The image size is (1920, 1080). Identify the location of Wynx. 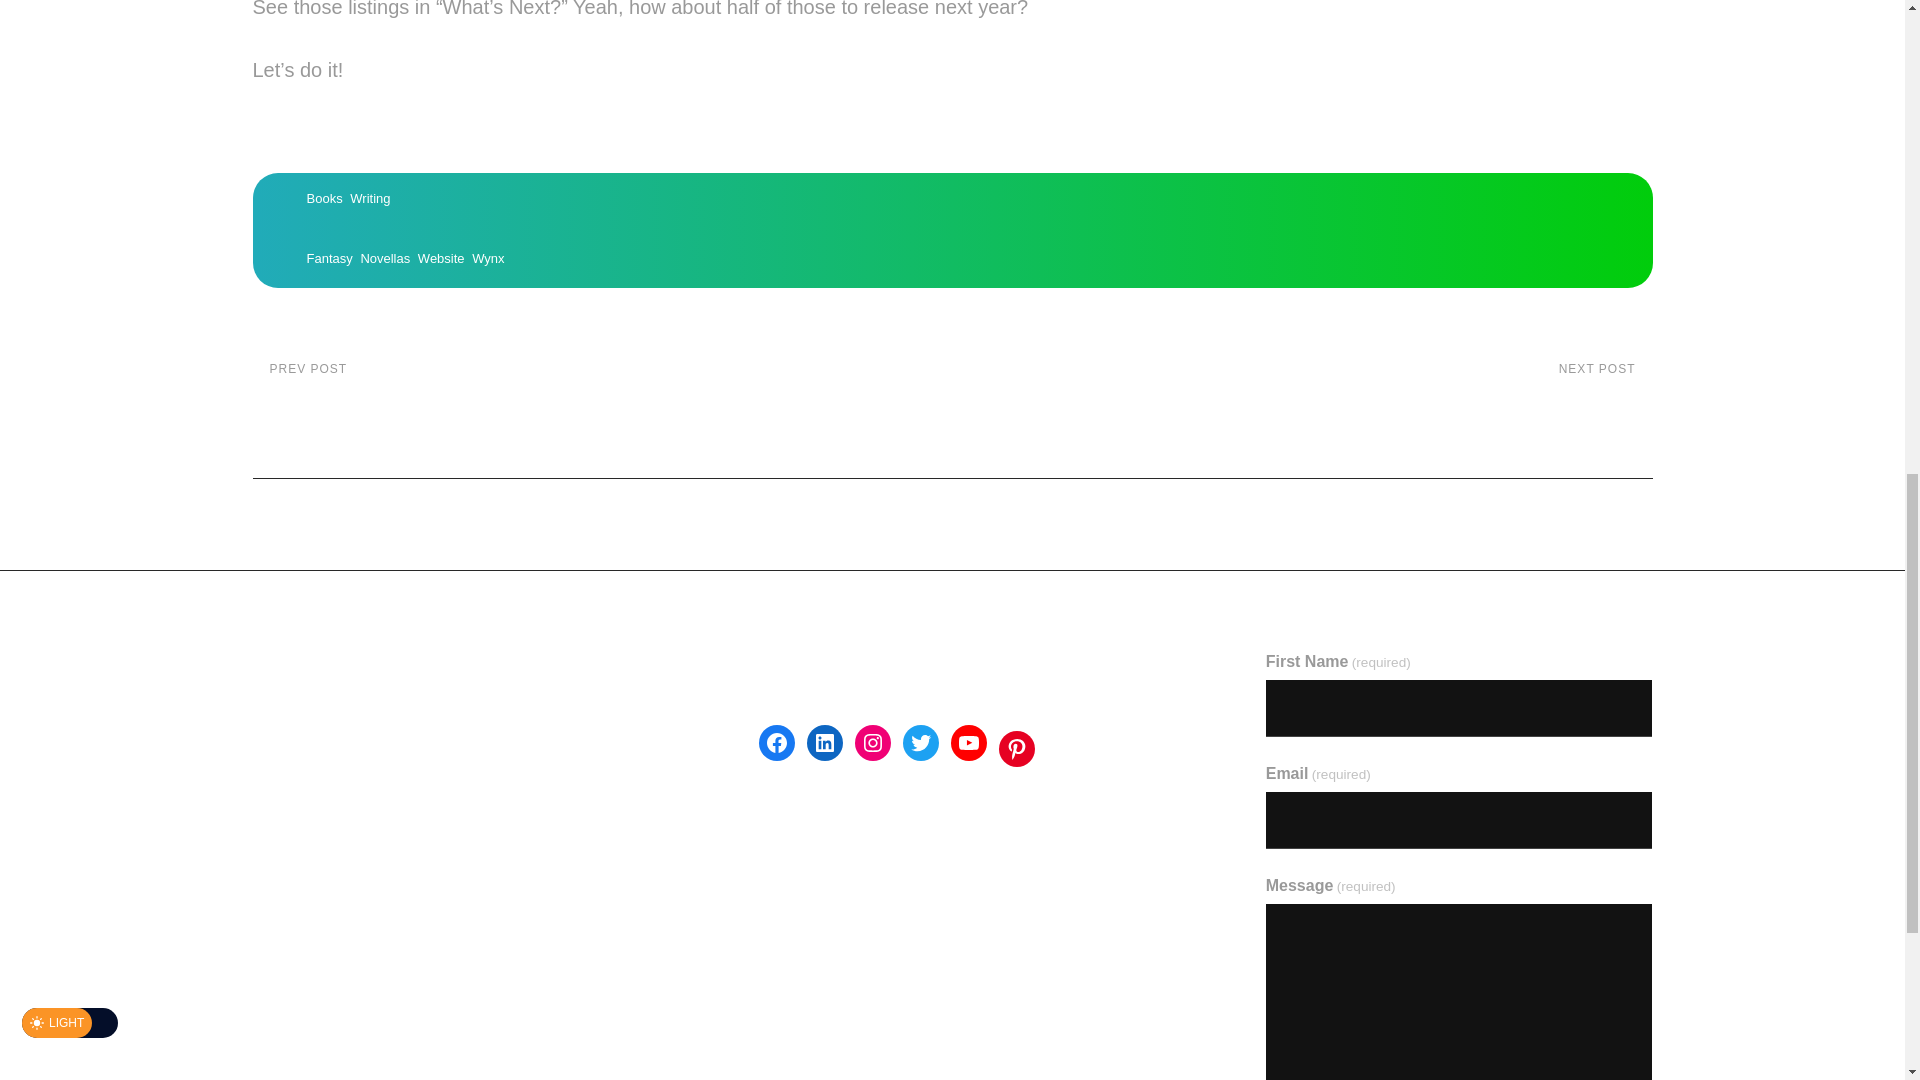
(488, 258).